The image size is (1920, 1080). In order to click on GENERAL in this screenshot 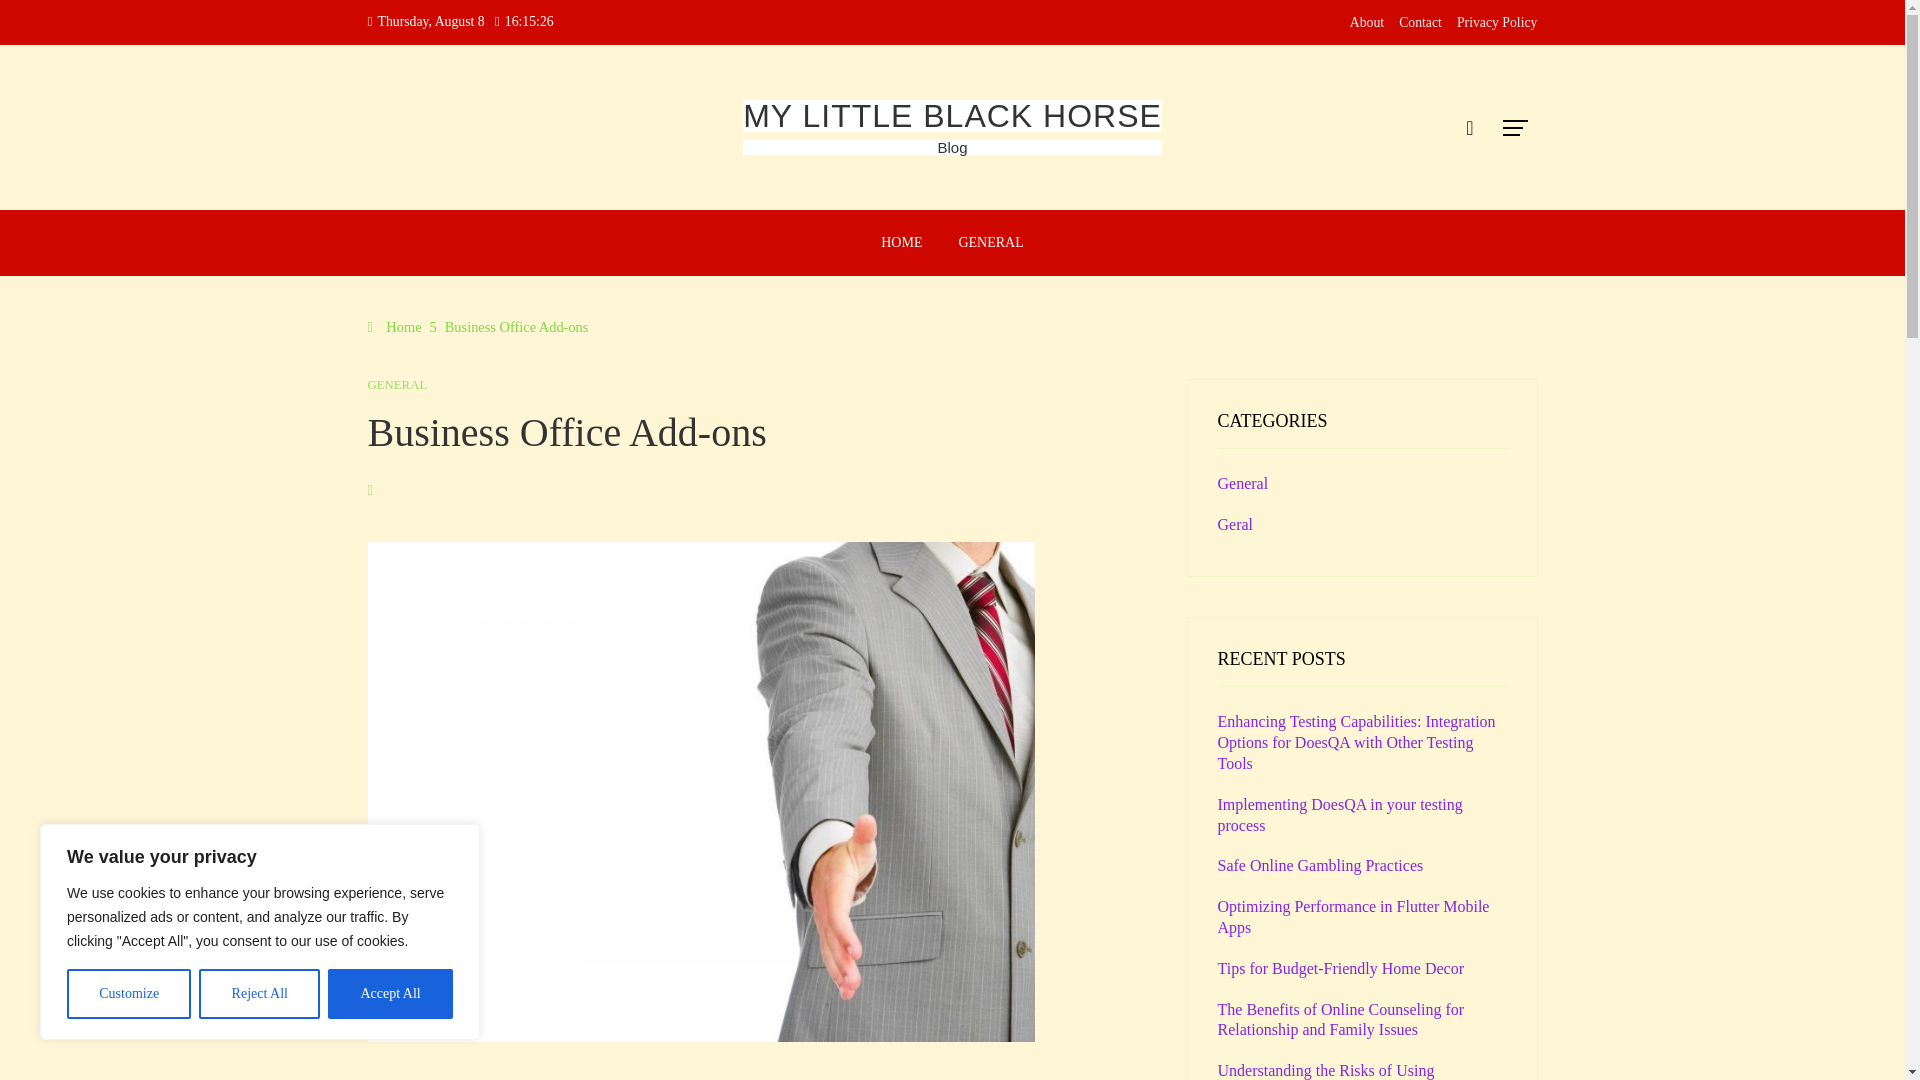, I will do `click(398, 386)`.